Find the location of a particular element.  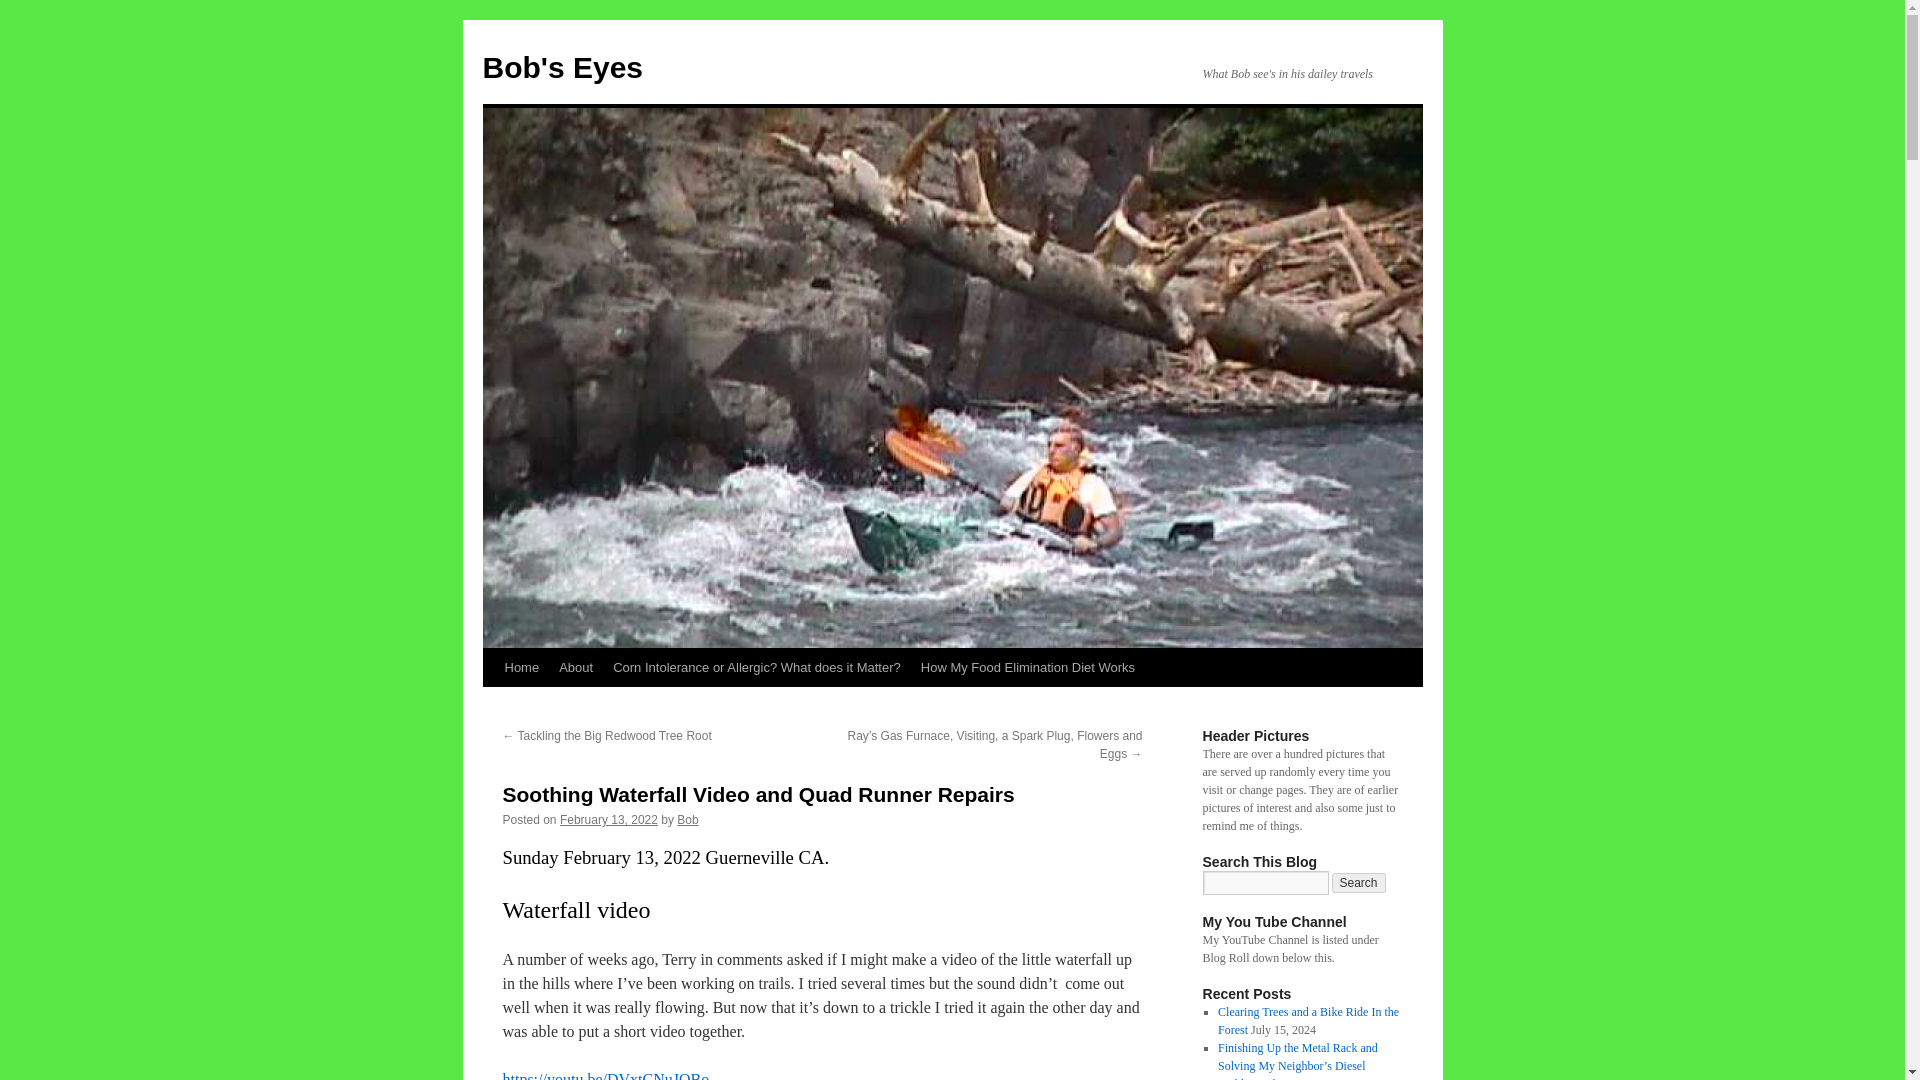

Search is located at coordinates (1359, 882).